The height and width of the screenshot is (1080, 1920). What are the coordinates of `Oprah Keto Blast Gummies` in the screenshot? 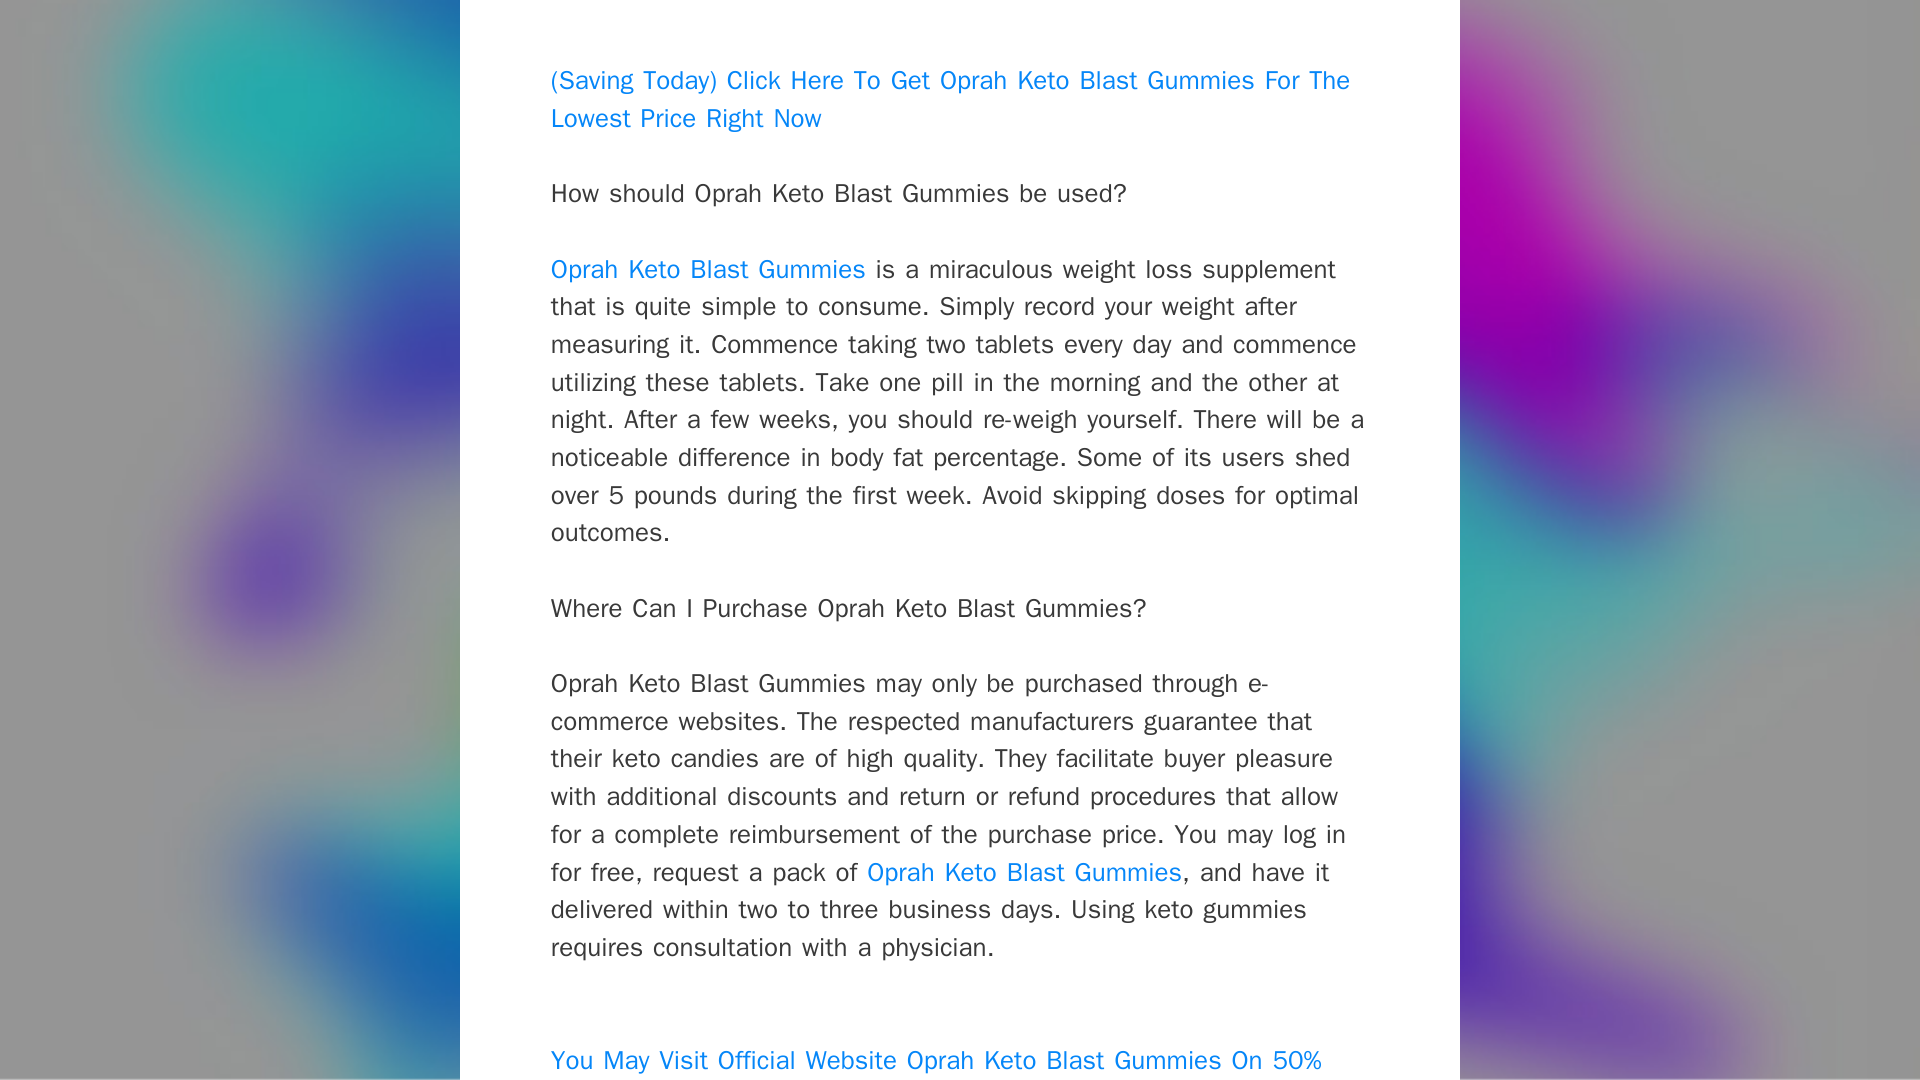 It's located at (708, 268).